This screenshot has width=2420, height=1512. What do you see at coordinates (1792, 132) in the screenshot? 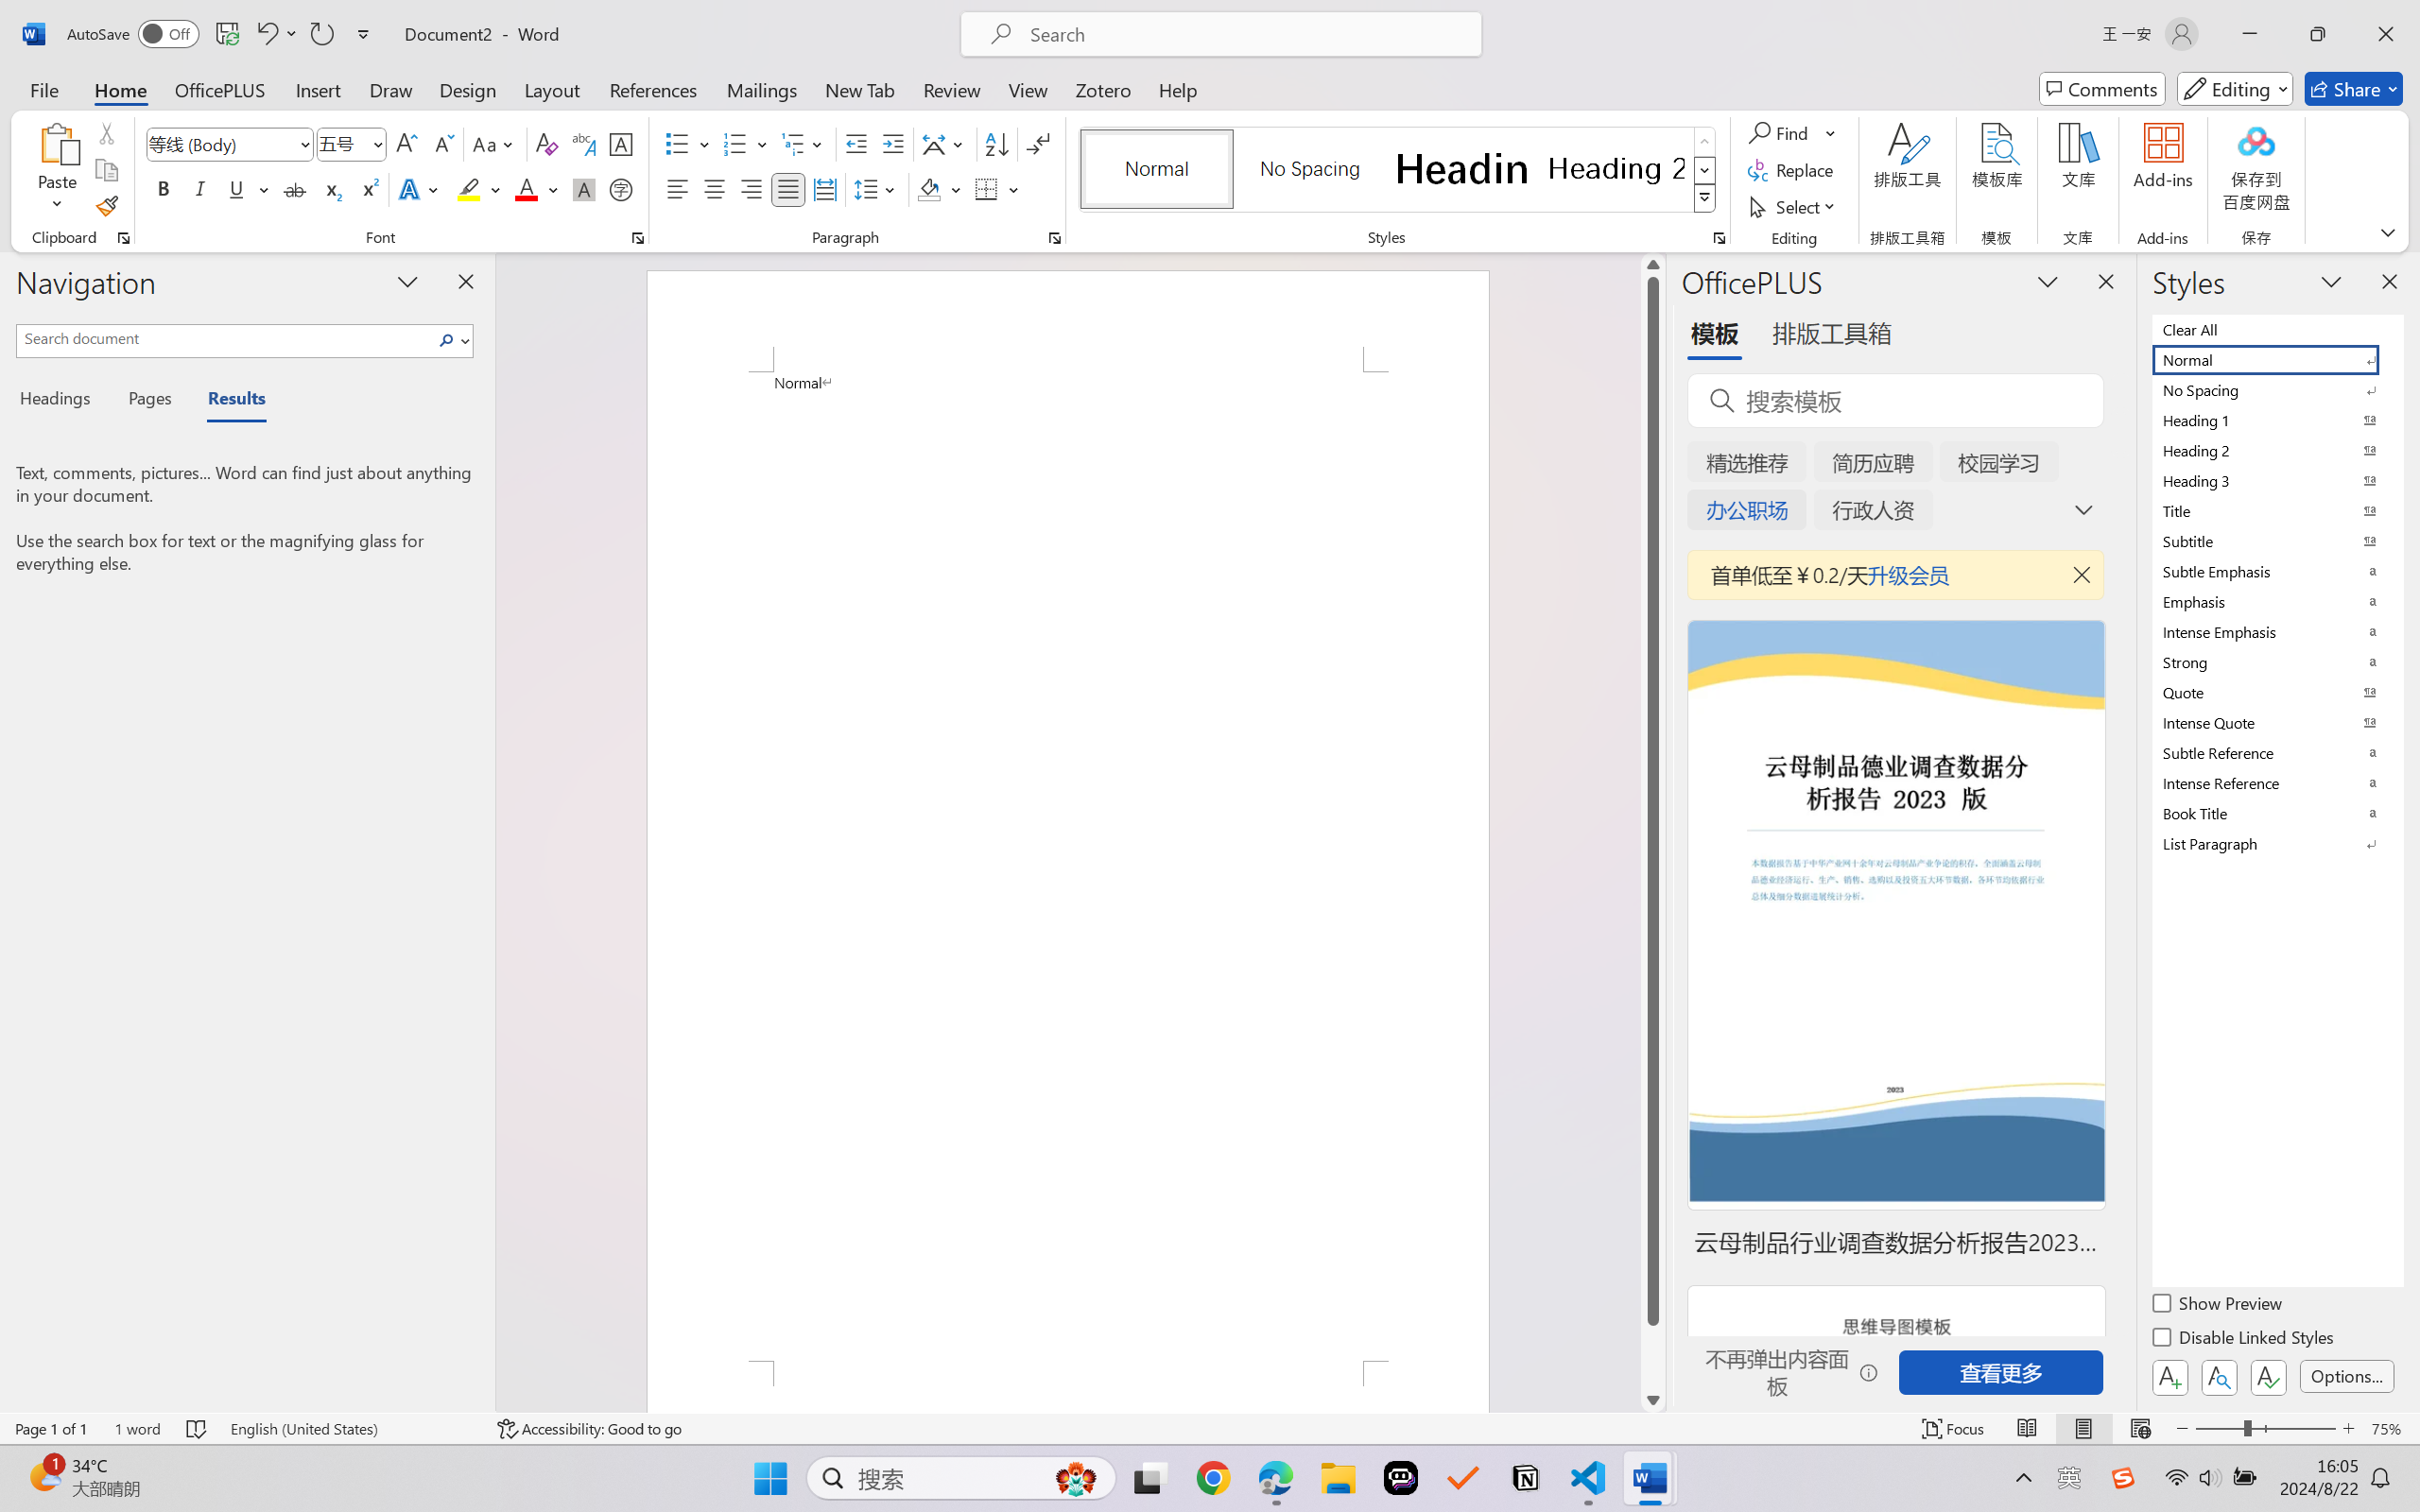
I see `Find` at bounding box center [1792, 132].